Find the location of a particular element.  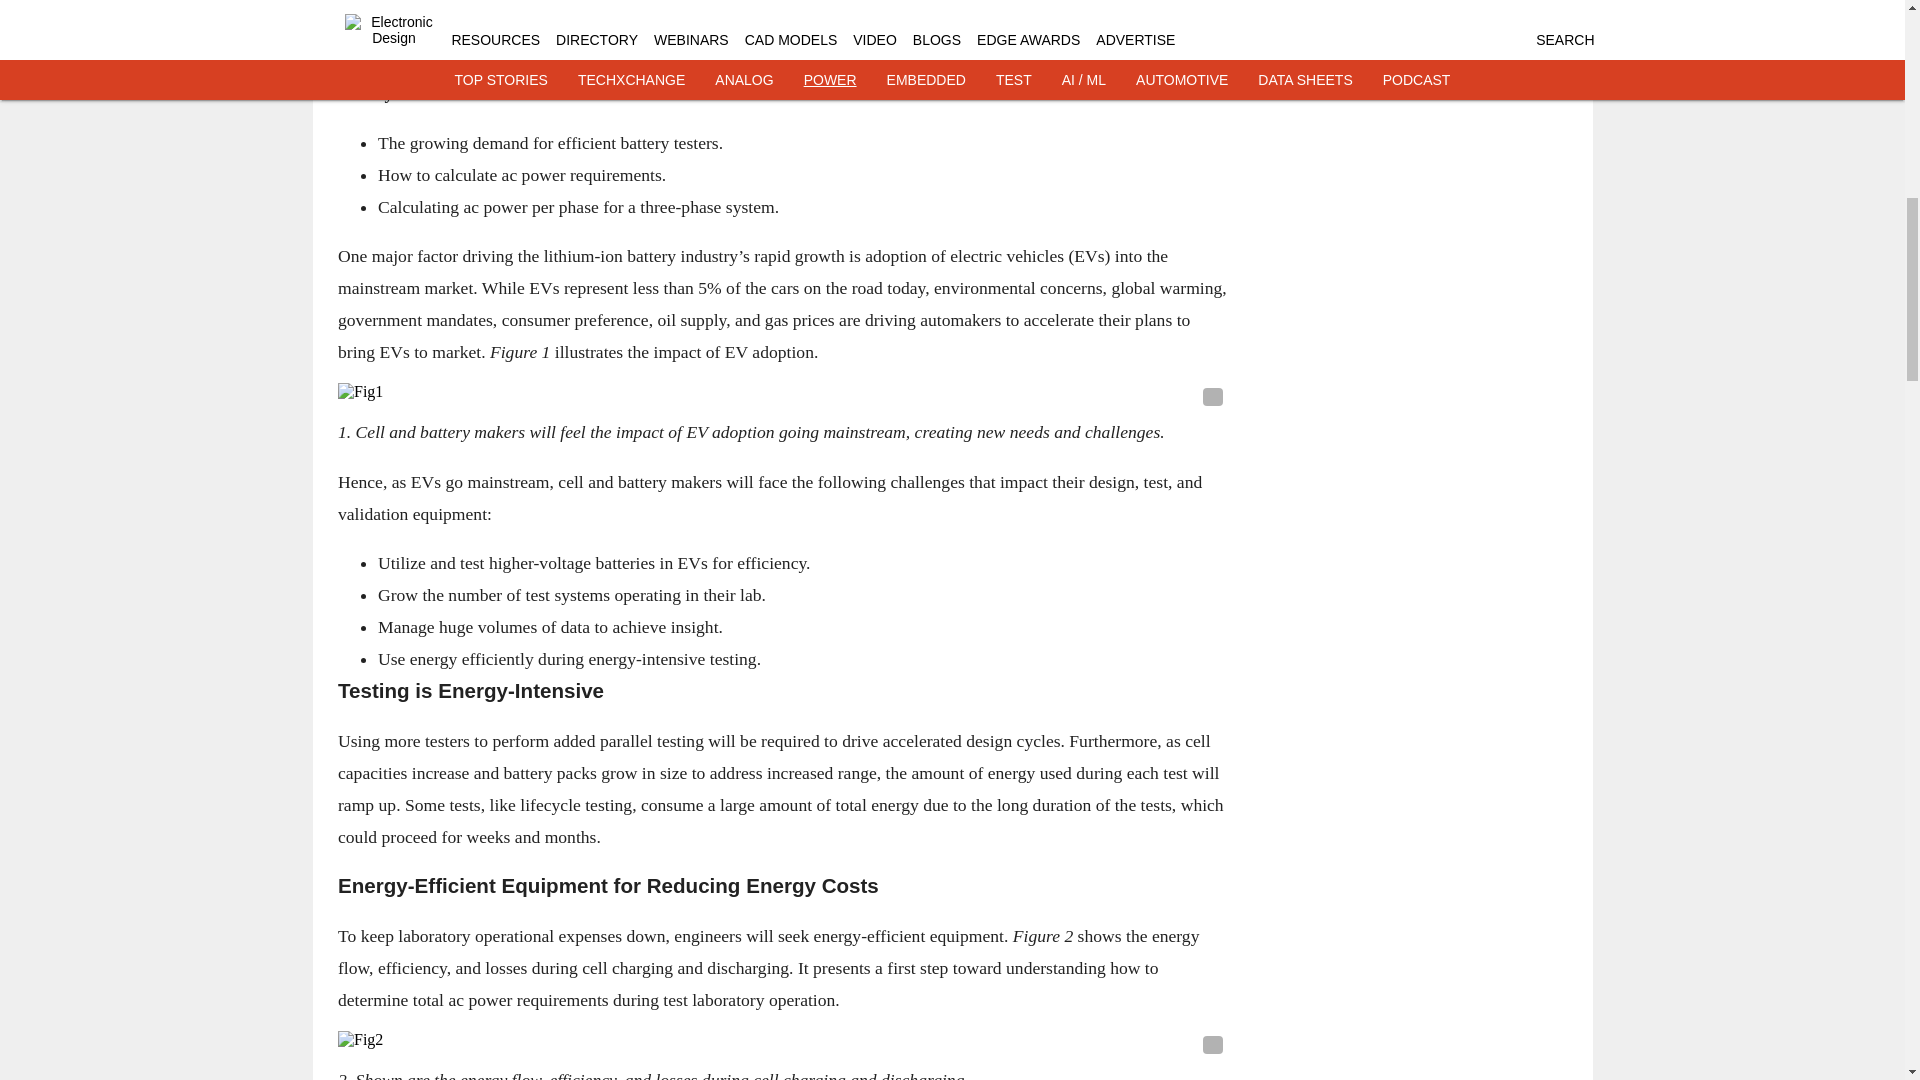

Members is located at coordinates (371, 42).